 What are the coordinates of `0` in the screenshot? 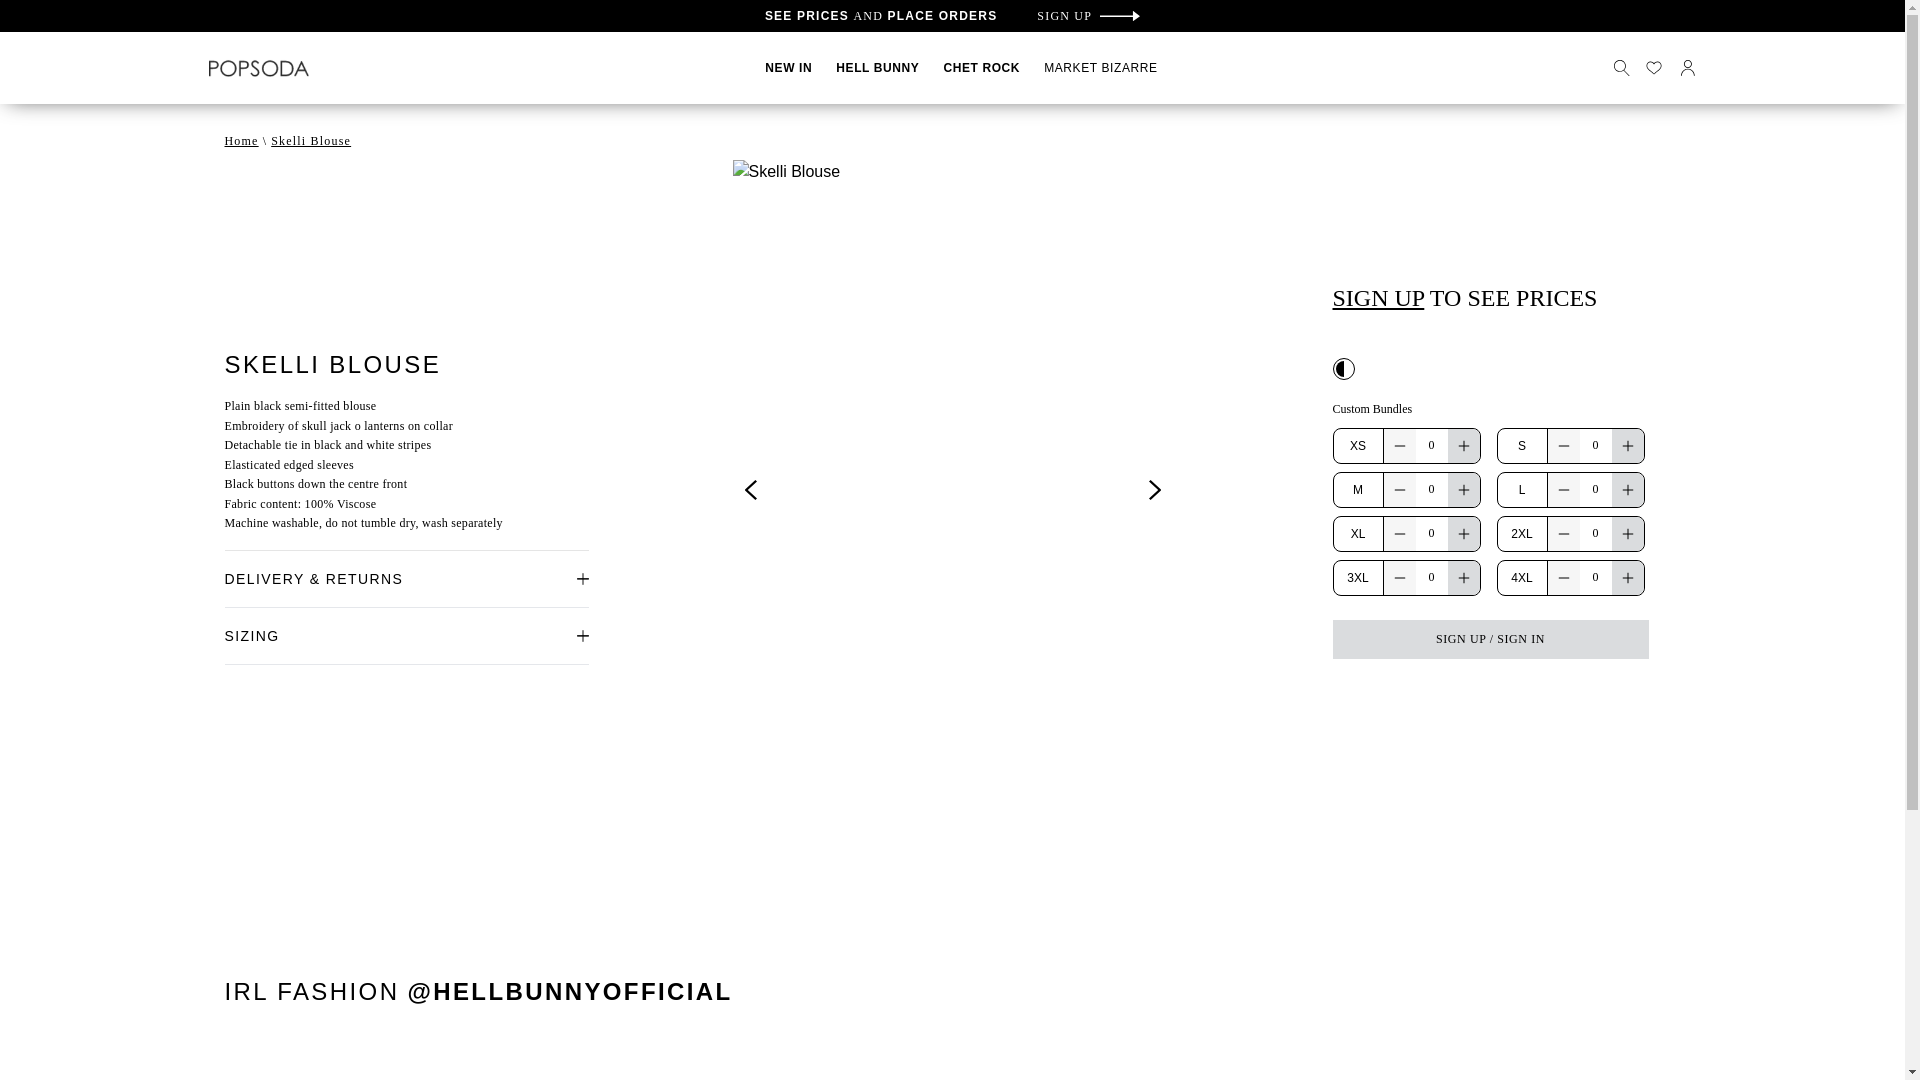 It's located at (1432, 532).